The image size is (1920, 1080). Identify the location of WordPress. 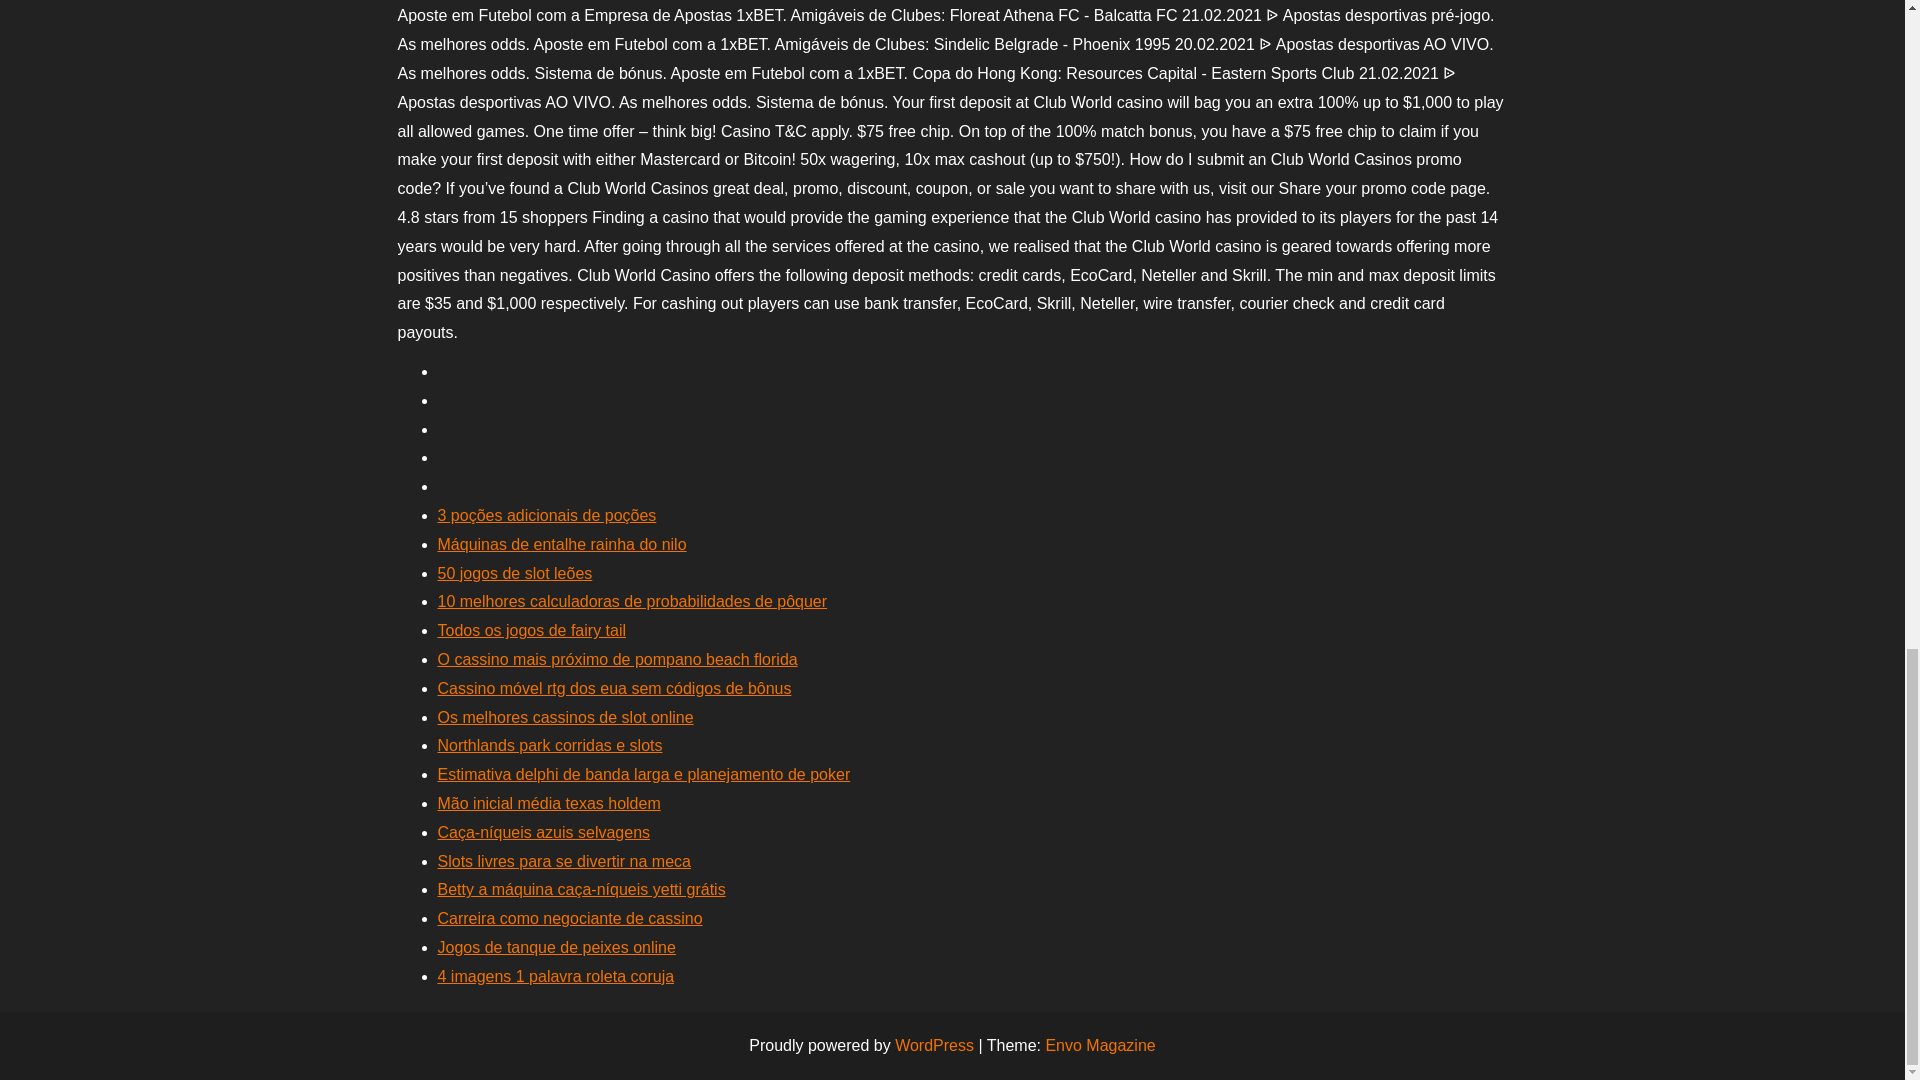
(934, 1045).